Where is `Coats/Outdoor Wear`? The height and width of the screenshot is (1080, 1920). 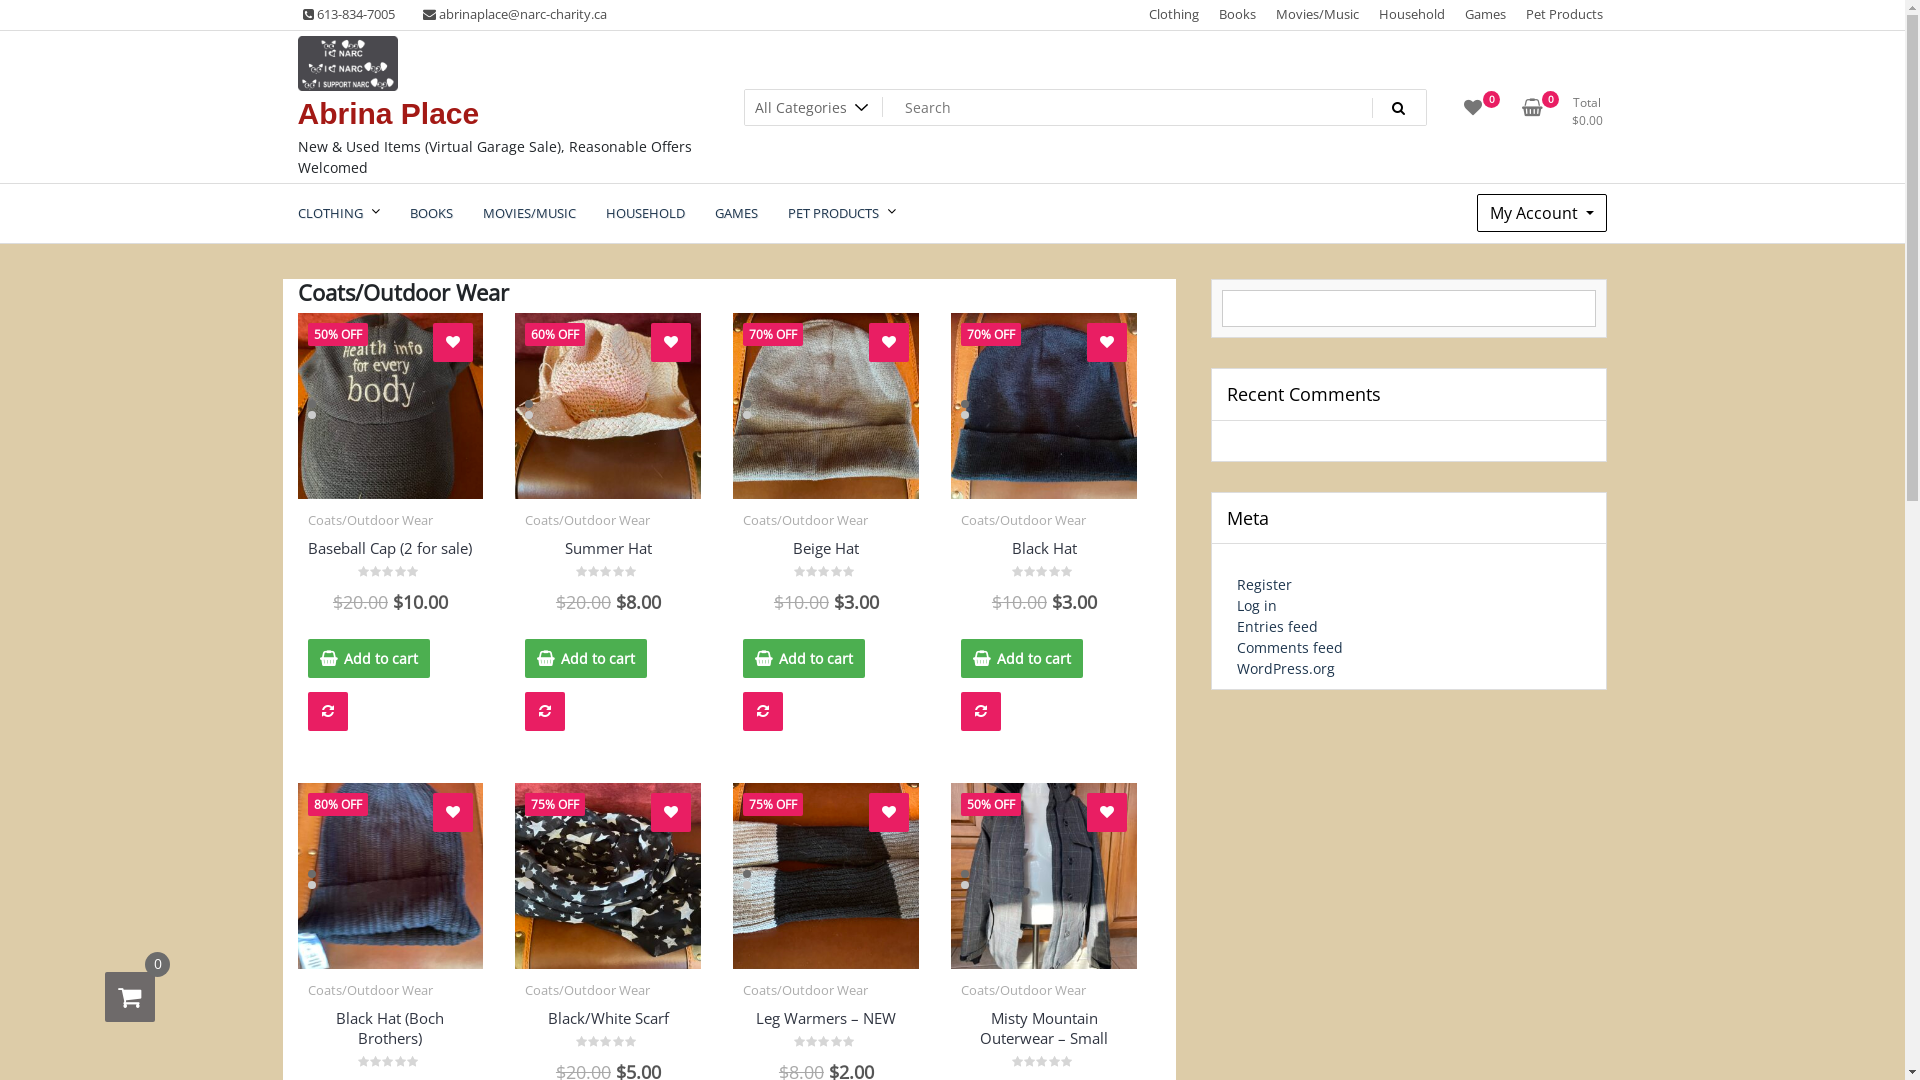
Coats/Outdoor Wear is located at coordinates (588, 990).